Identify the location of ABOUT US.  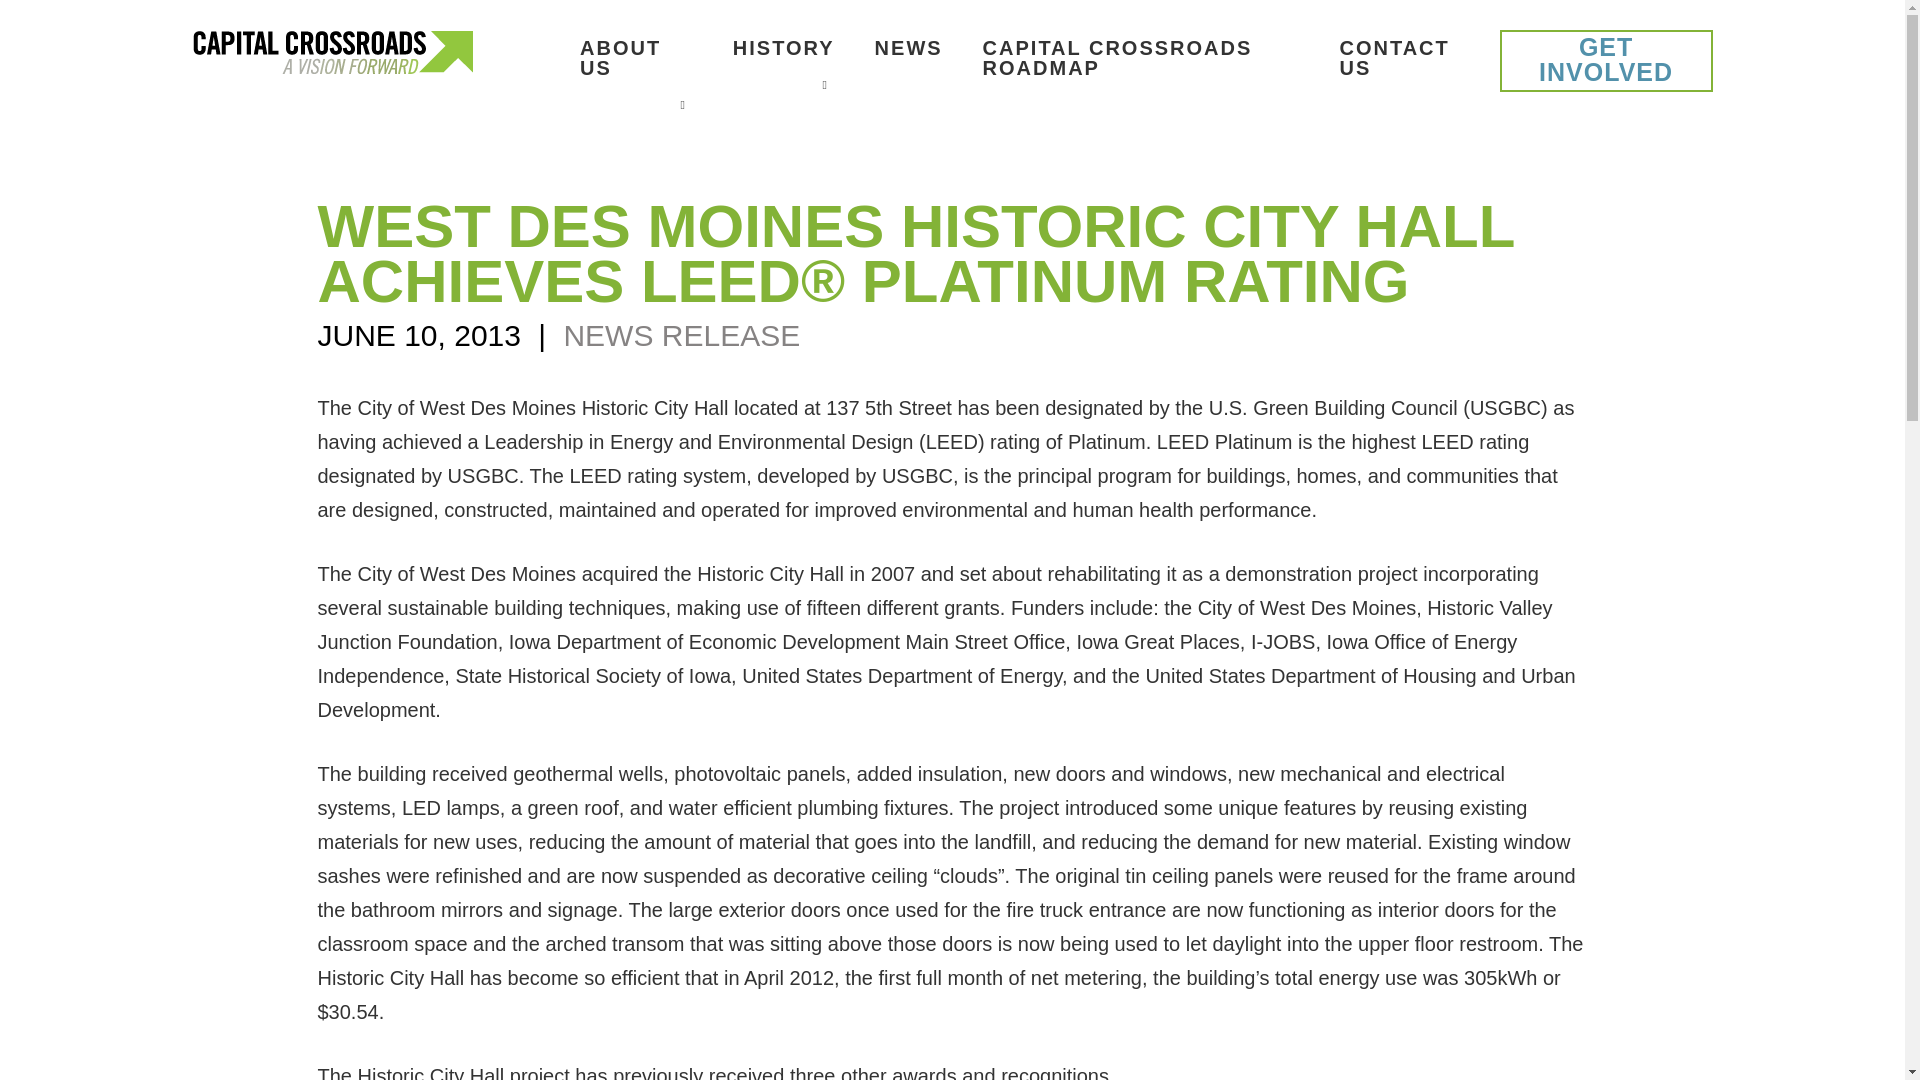
(636, 58).